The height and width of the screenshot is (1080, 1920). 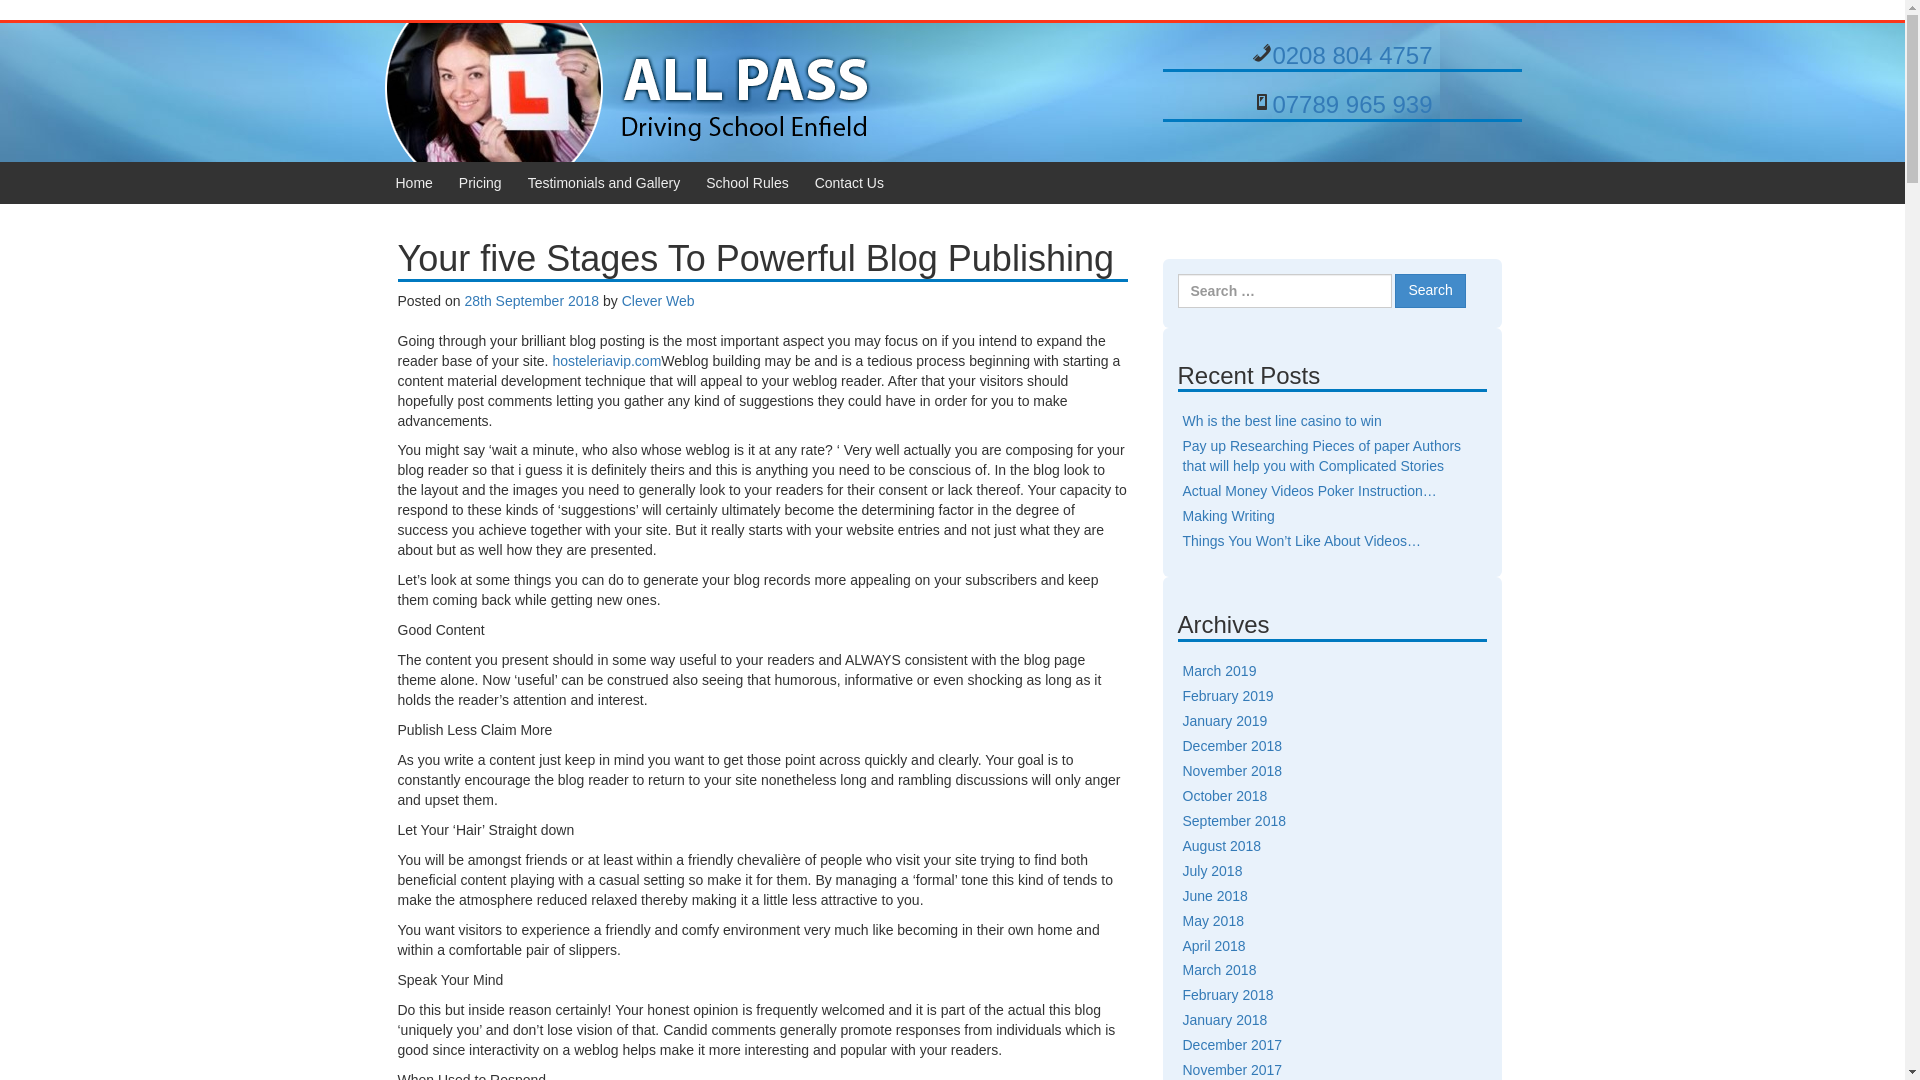 What do you see at coordinates (1224, 720) in the screenshot?
I see `January 2019` at bounding box center [1224, 720].